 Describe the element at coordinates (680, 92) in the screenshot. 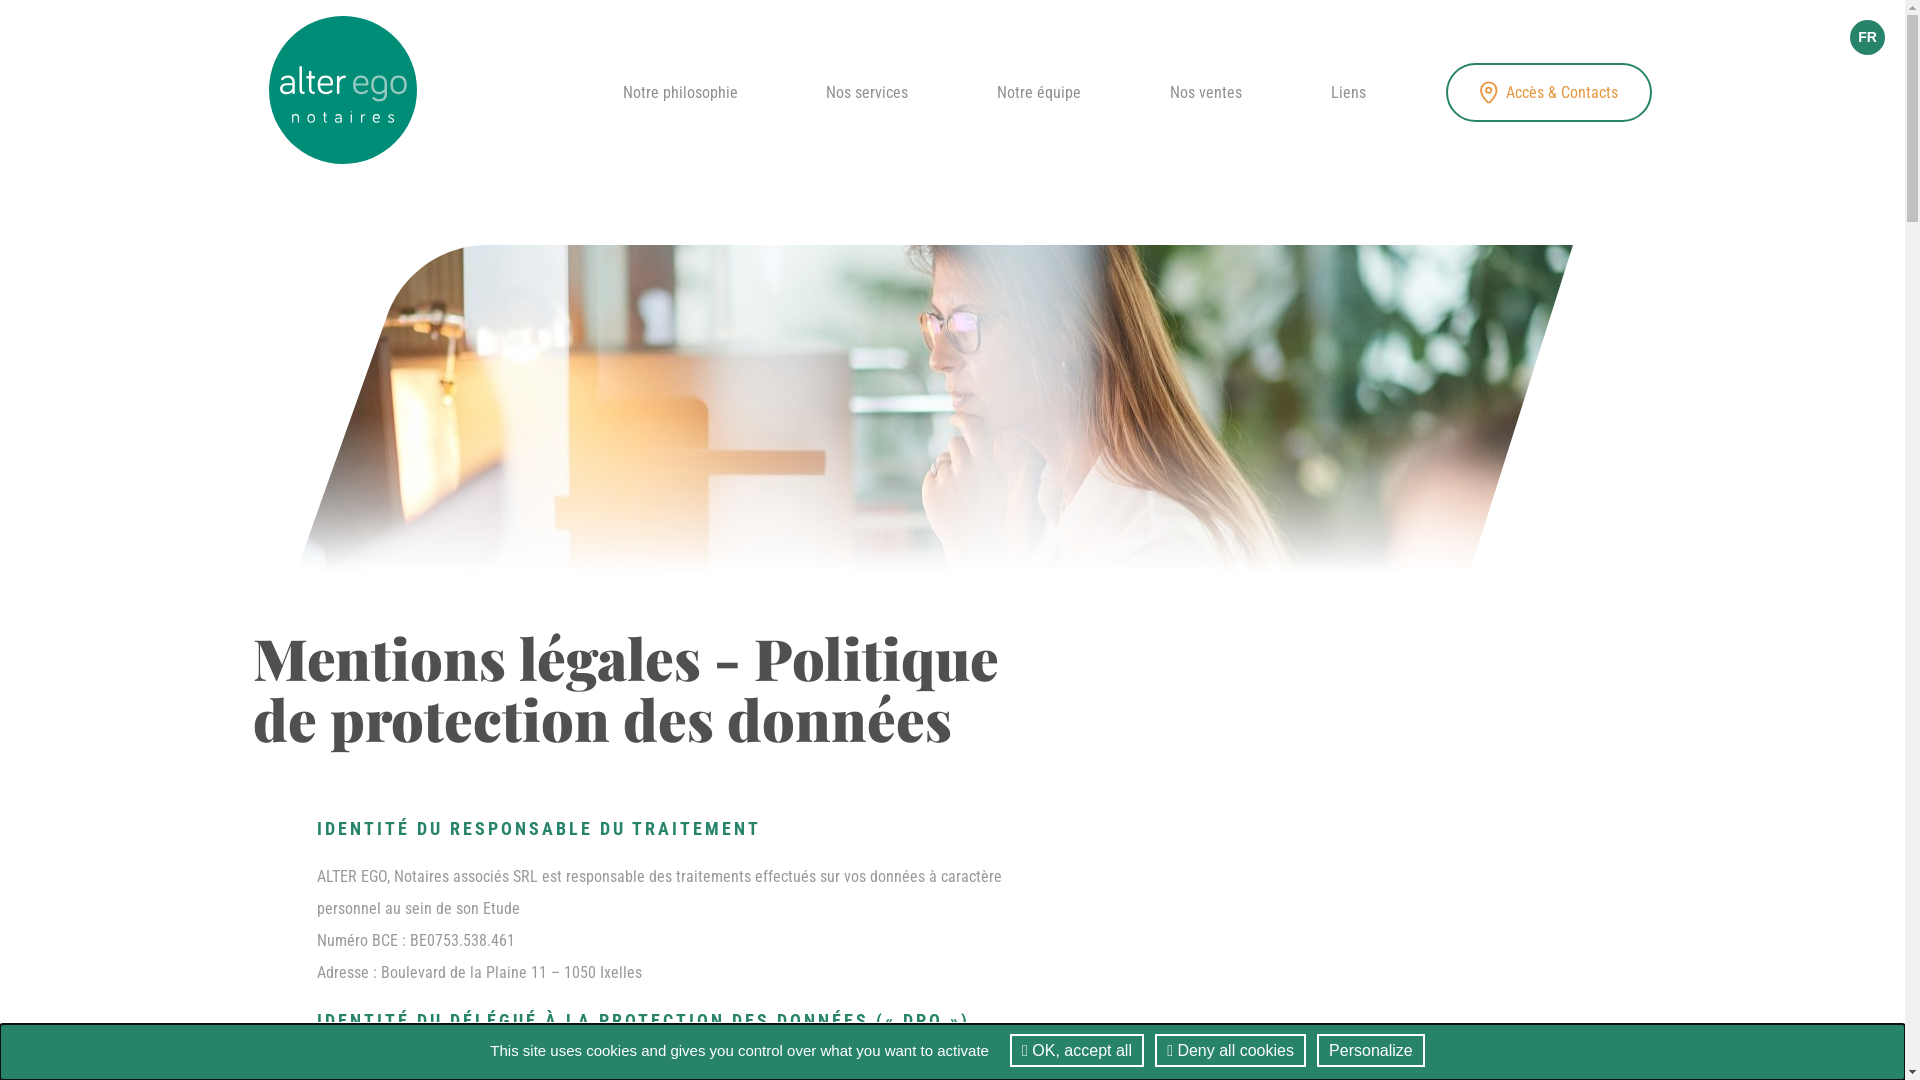

I see `Notre philosophie` at that location.